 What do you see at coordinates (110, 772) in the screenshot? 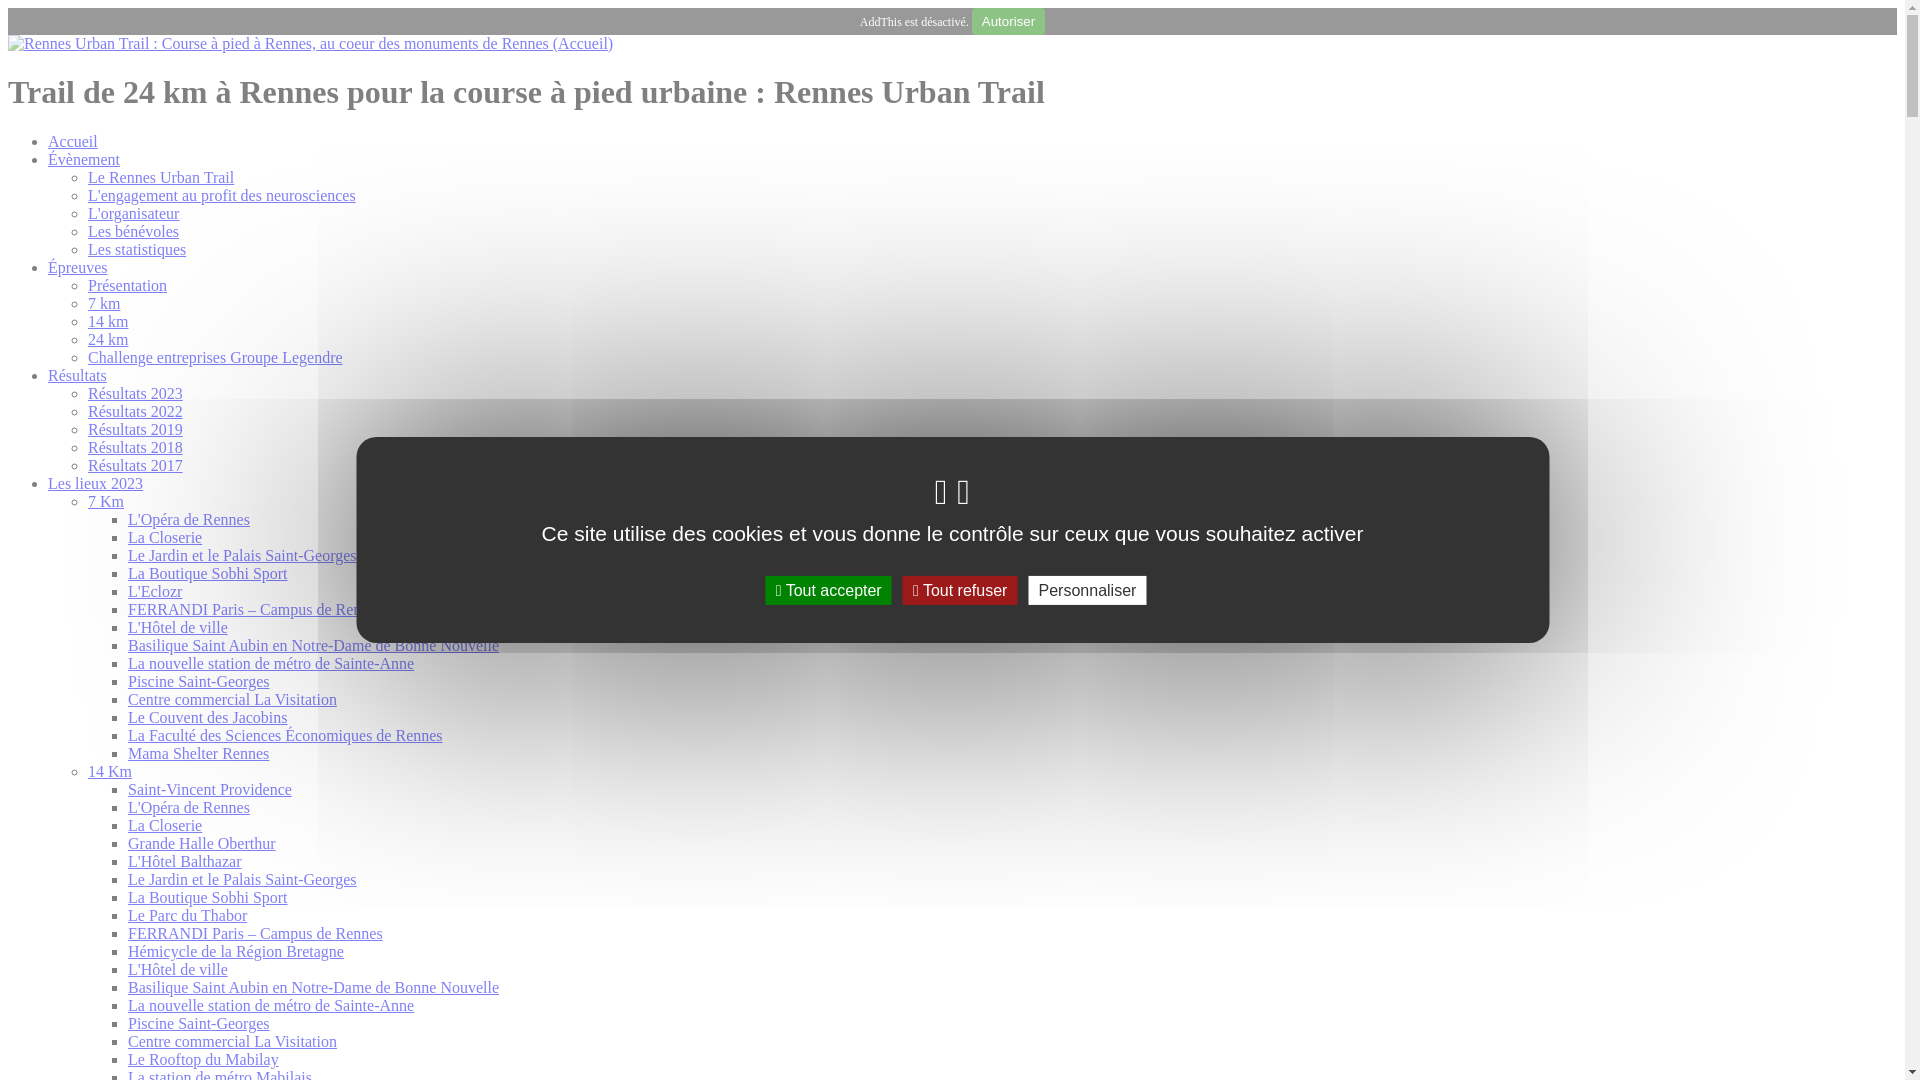
I see `14 Km` at bounding box center [110, 772].